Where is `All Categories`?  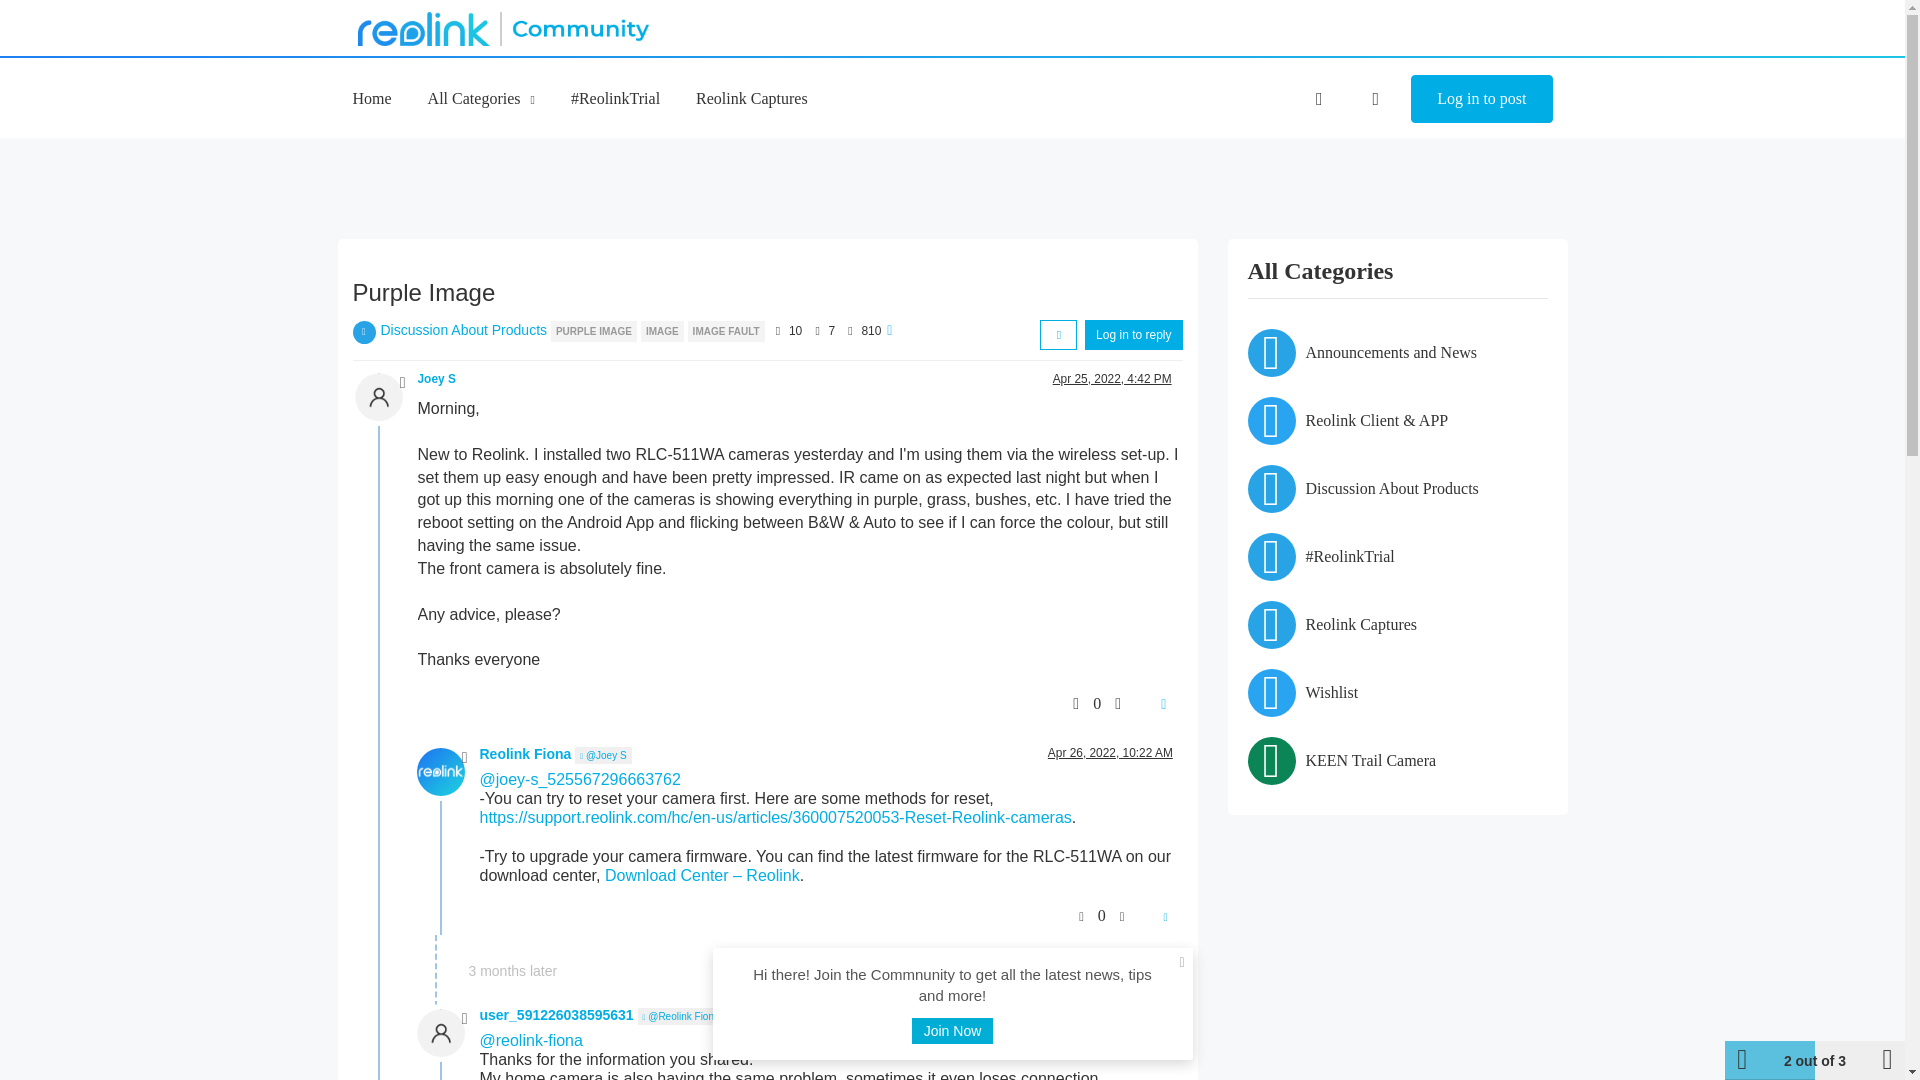 All Categories is located at coordinates (482, 98).